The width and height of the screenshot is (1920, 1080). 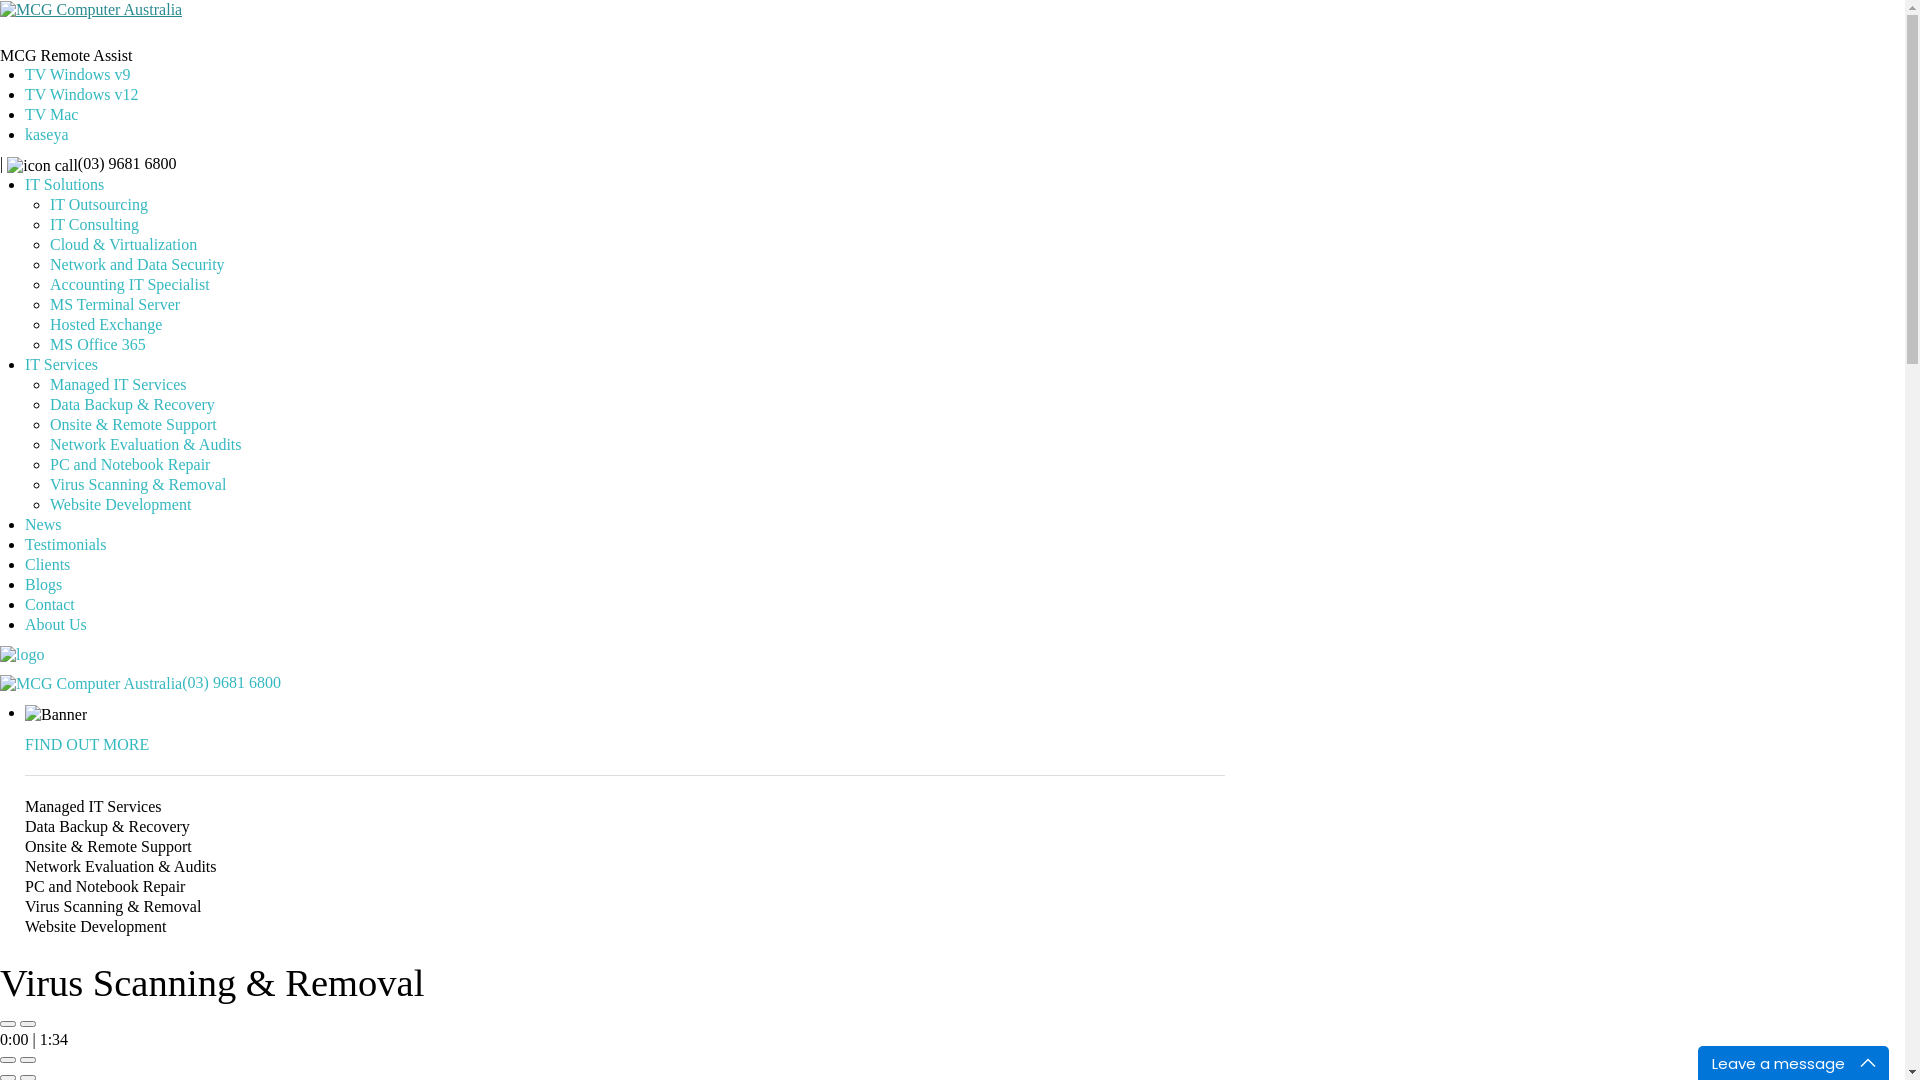 I want to click on TV Windows v9, so click(x=78, y=74).